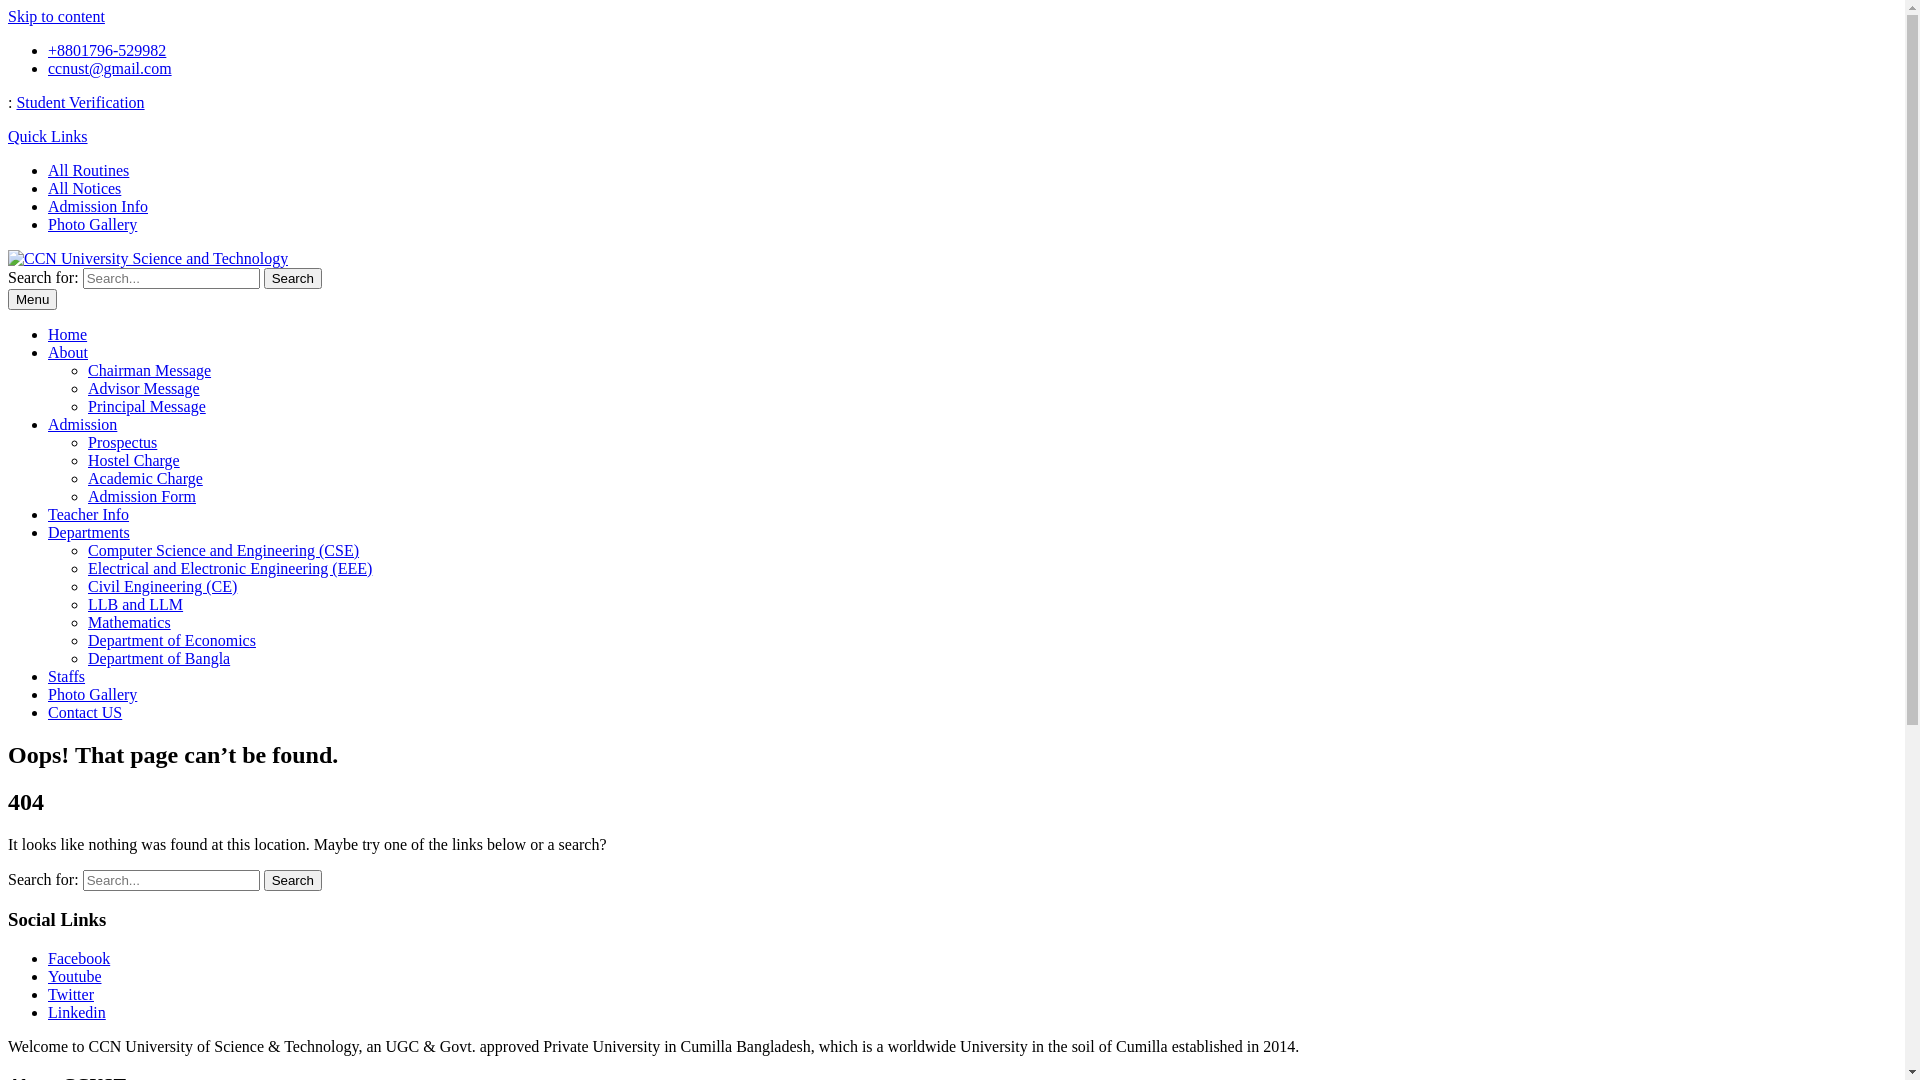 This screenshot has width=1920, height=1080. What do you see at coordinates (146, 478) in the screenshot?
I see `Academic Charge` at bounding box center [146, 478].